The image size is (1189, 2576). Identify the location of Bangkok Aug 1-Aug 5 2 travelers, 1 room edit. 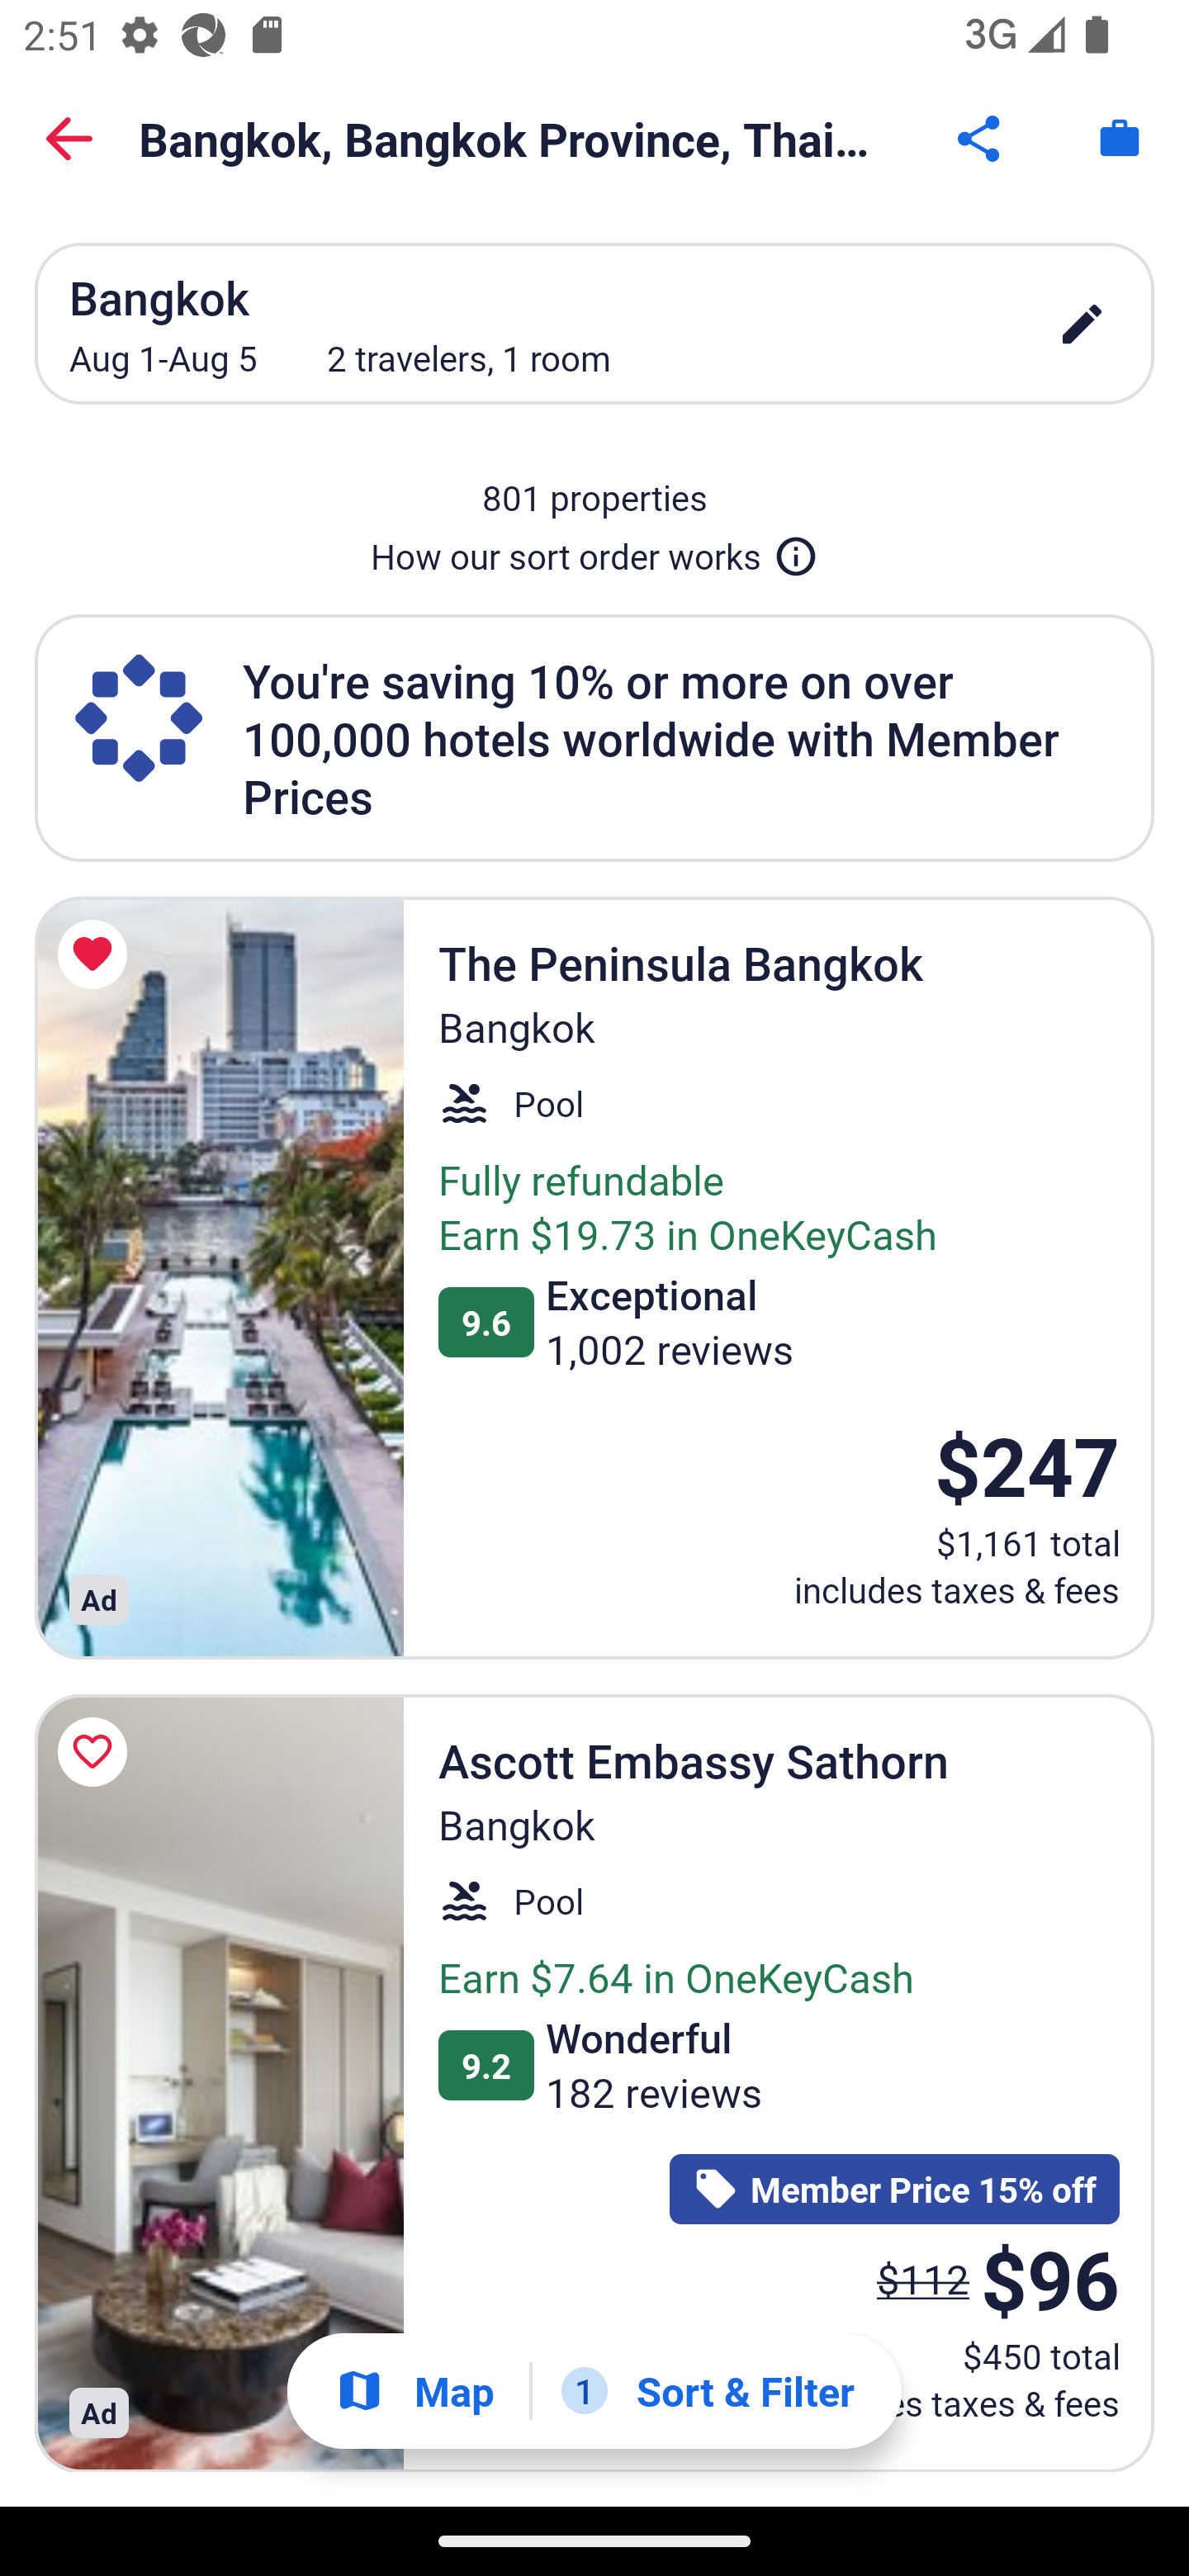
(594, 323).